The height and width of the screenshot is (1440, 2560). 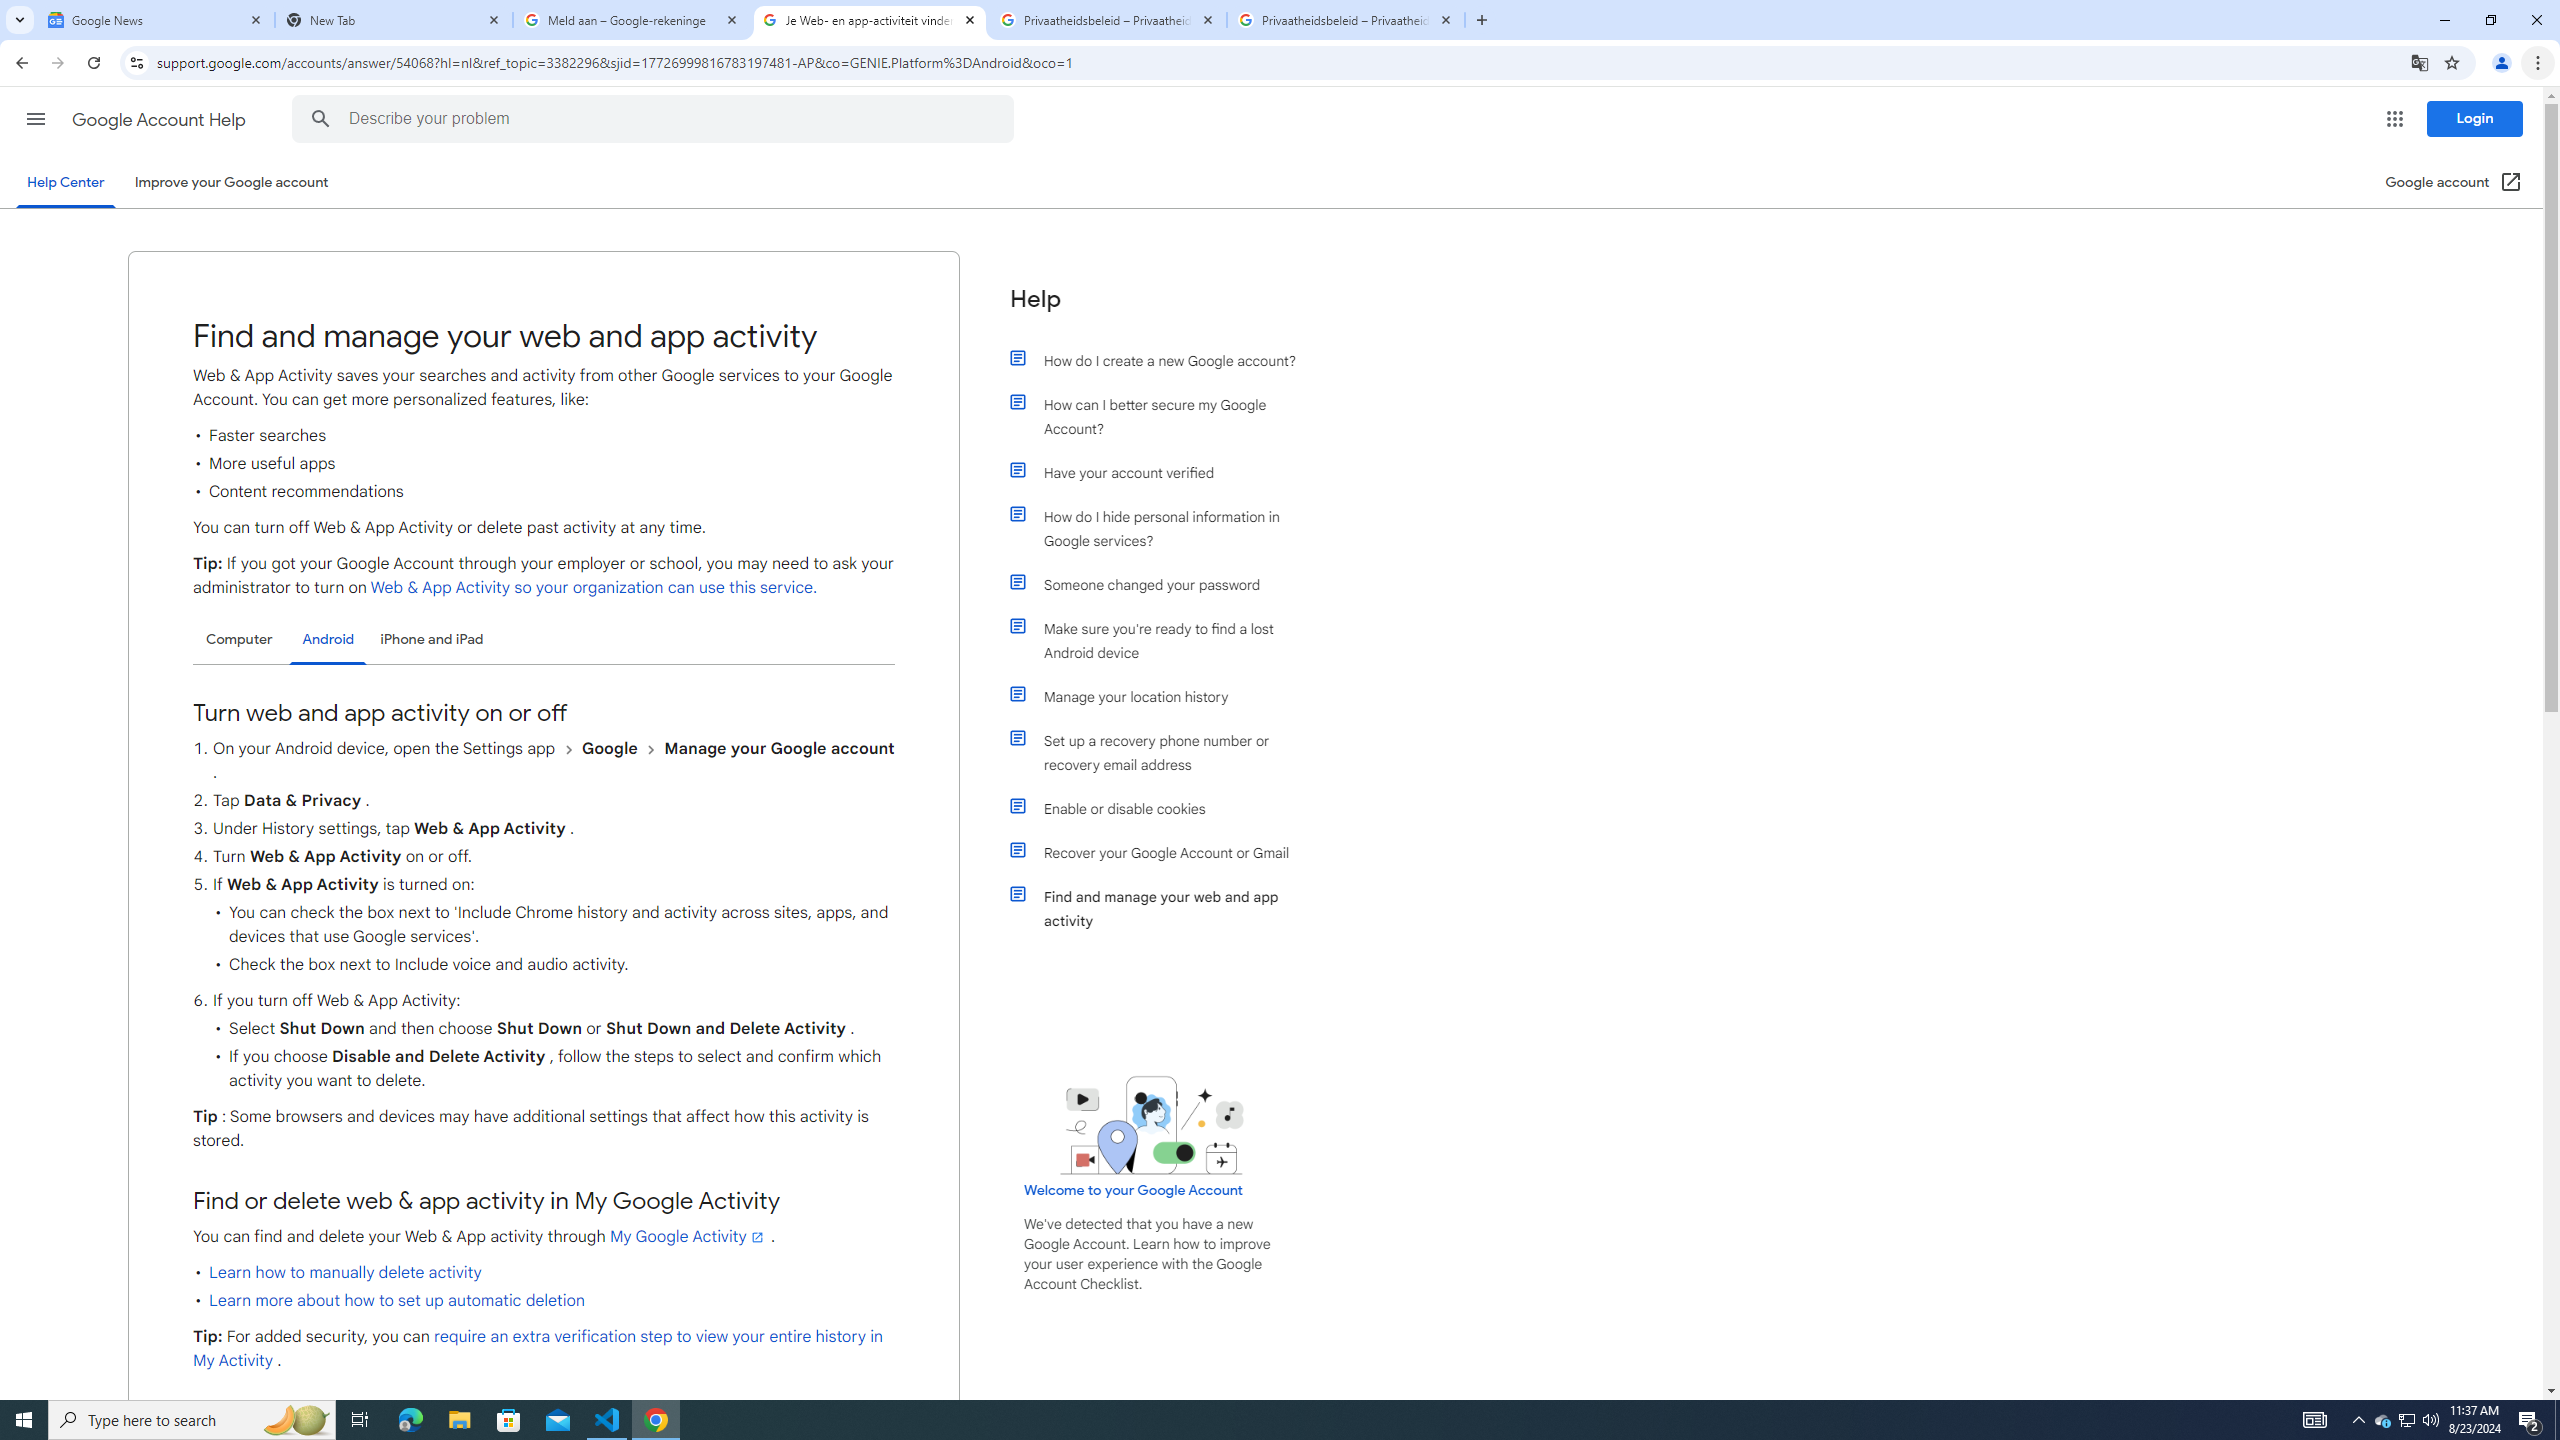 What do you see at coordinates (1163, 852) in the screenshot?
I see `Recover your Google Account or Gmail` at bounding box center [1163, 852].